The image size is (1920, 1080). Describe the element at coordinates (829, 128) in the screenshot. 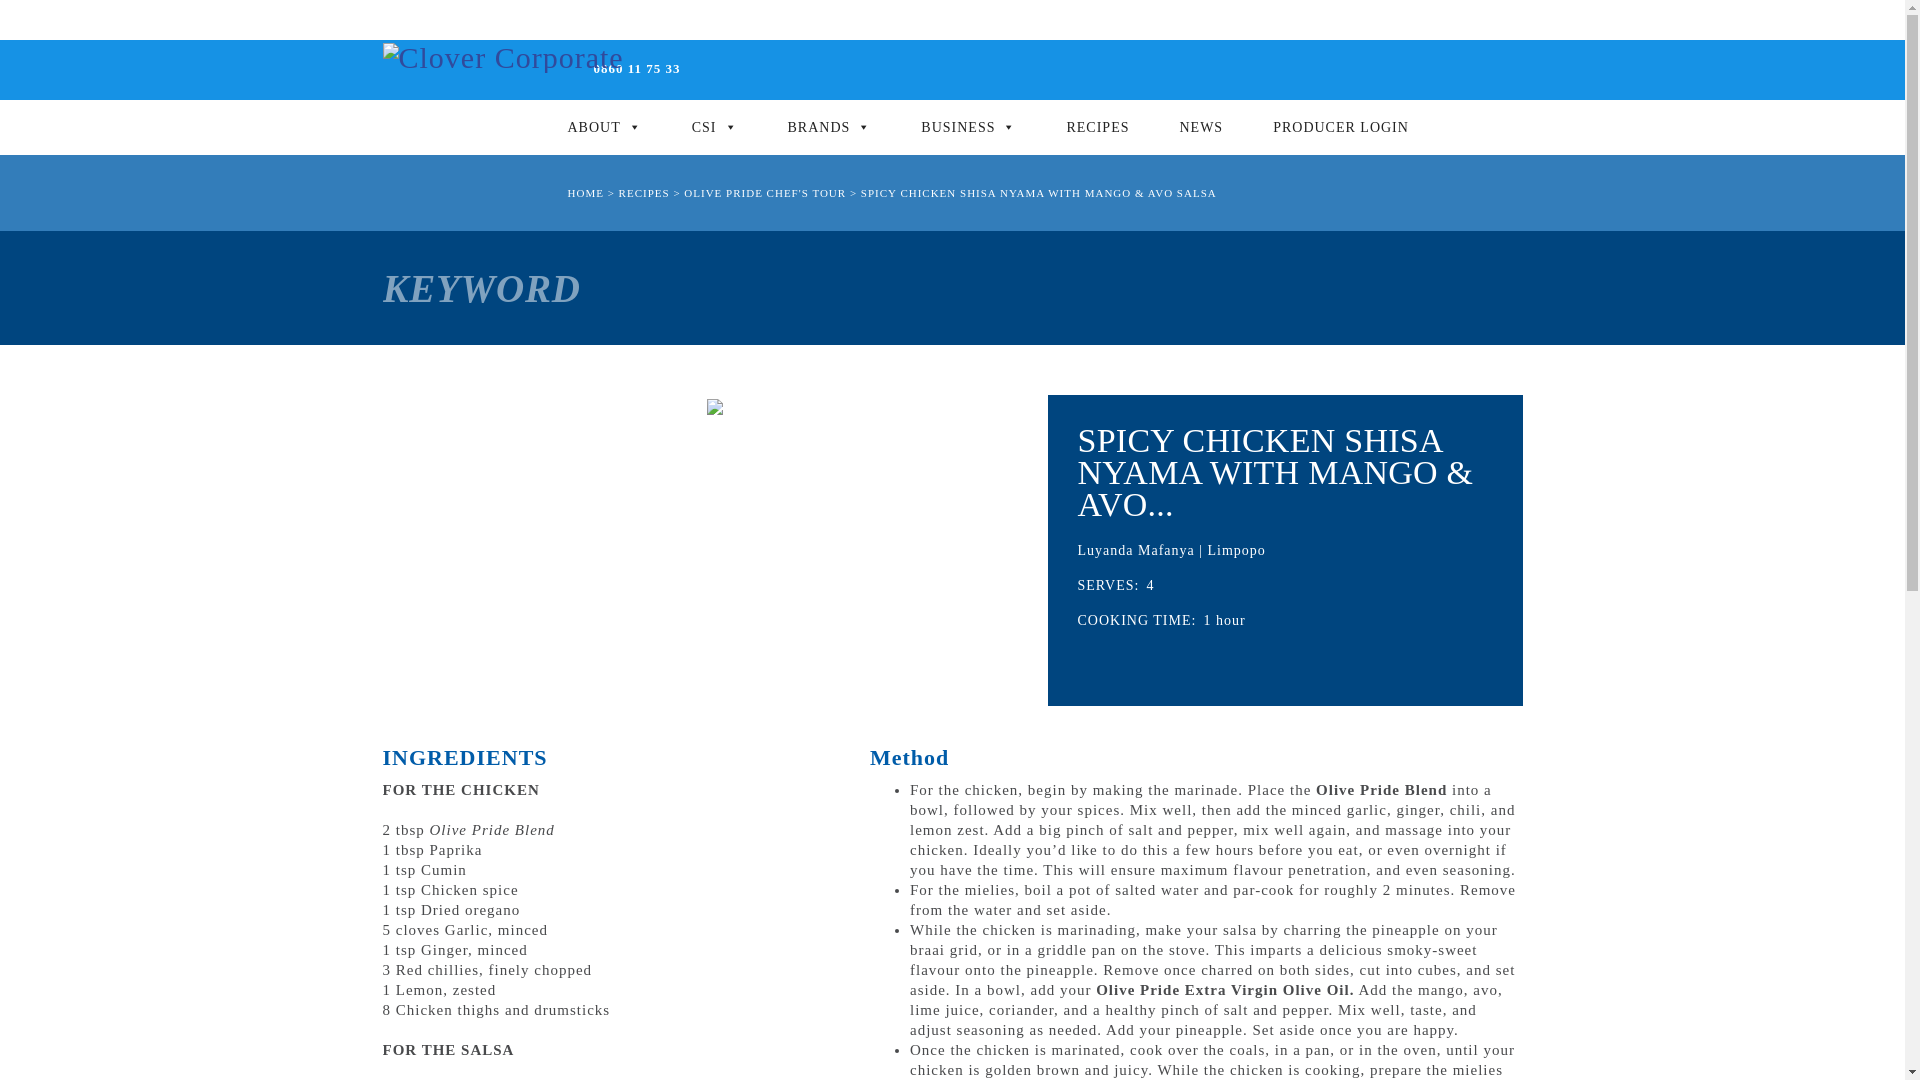

I see `BRANDS` at that location.